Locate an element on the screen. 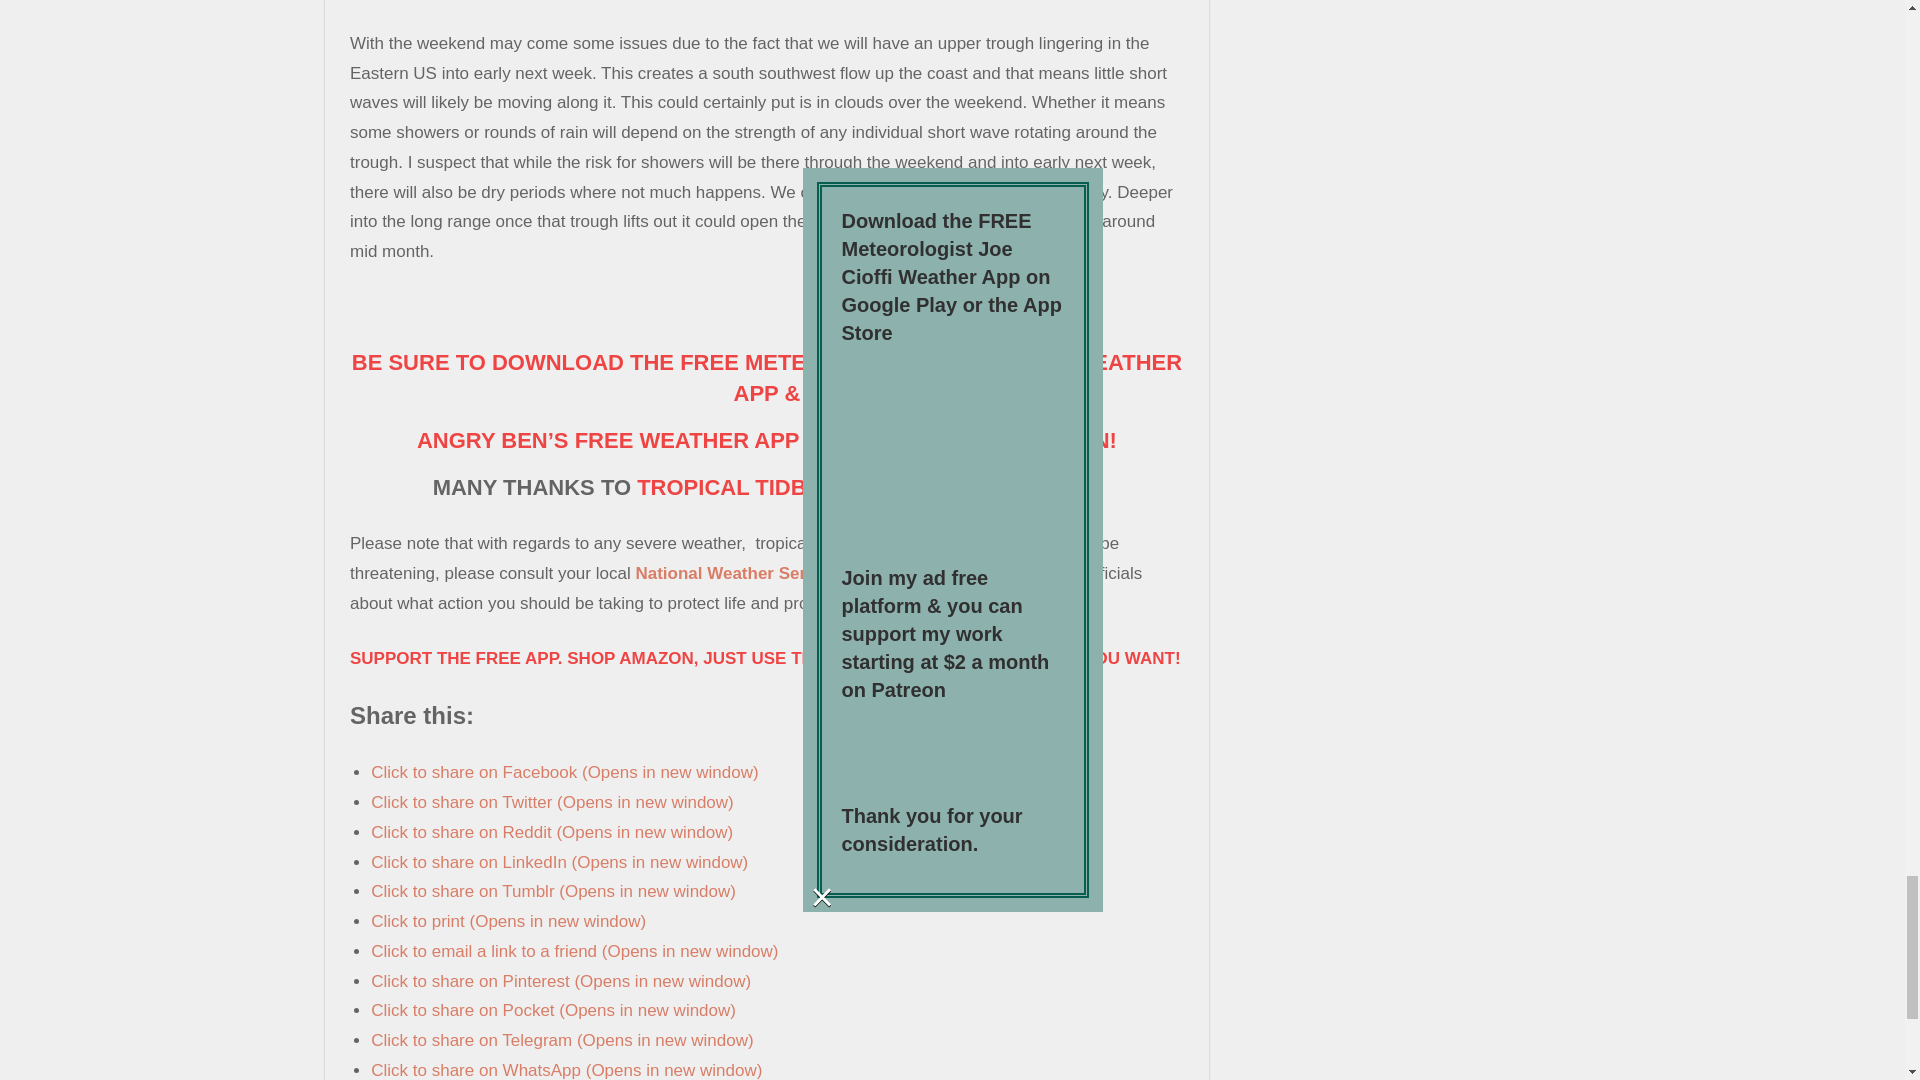 The image size is (1920, 1080). Click to share on Pocket is located at coordinates (552, 1010).